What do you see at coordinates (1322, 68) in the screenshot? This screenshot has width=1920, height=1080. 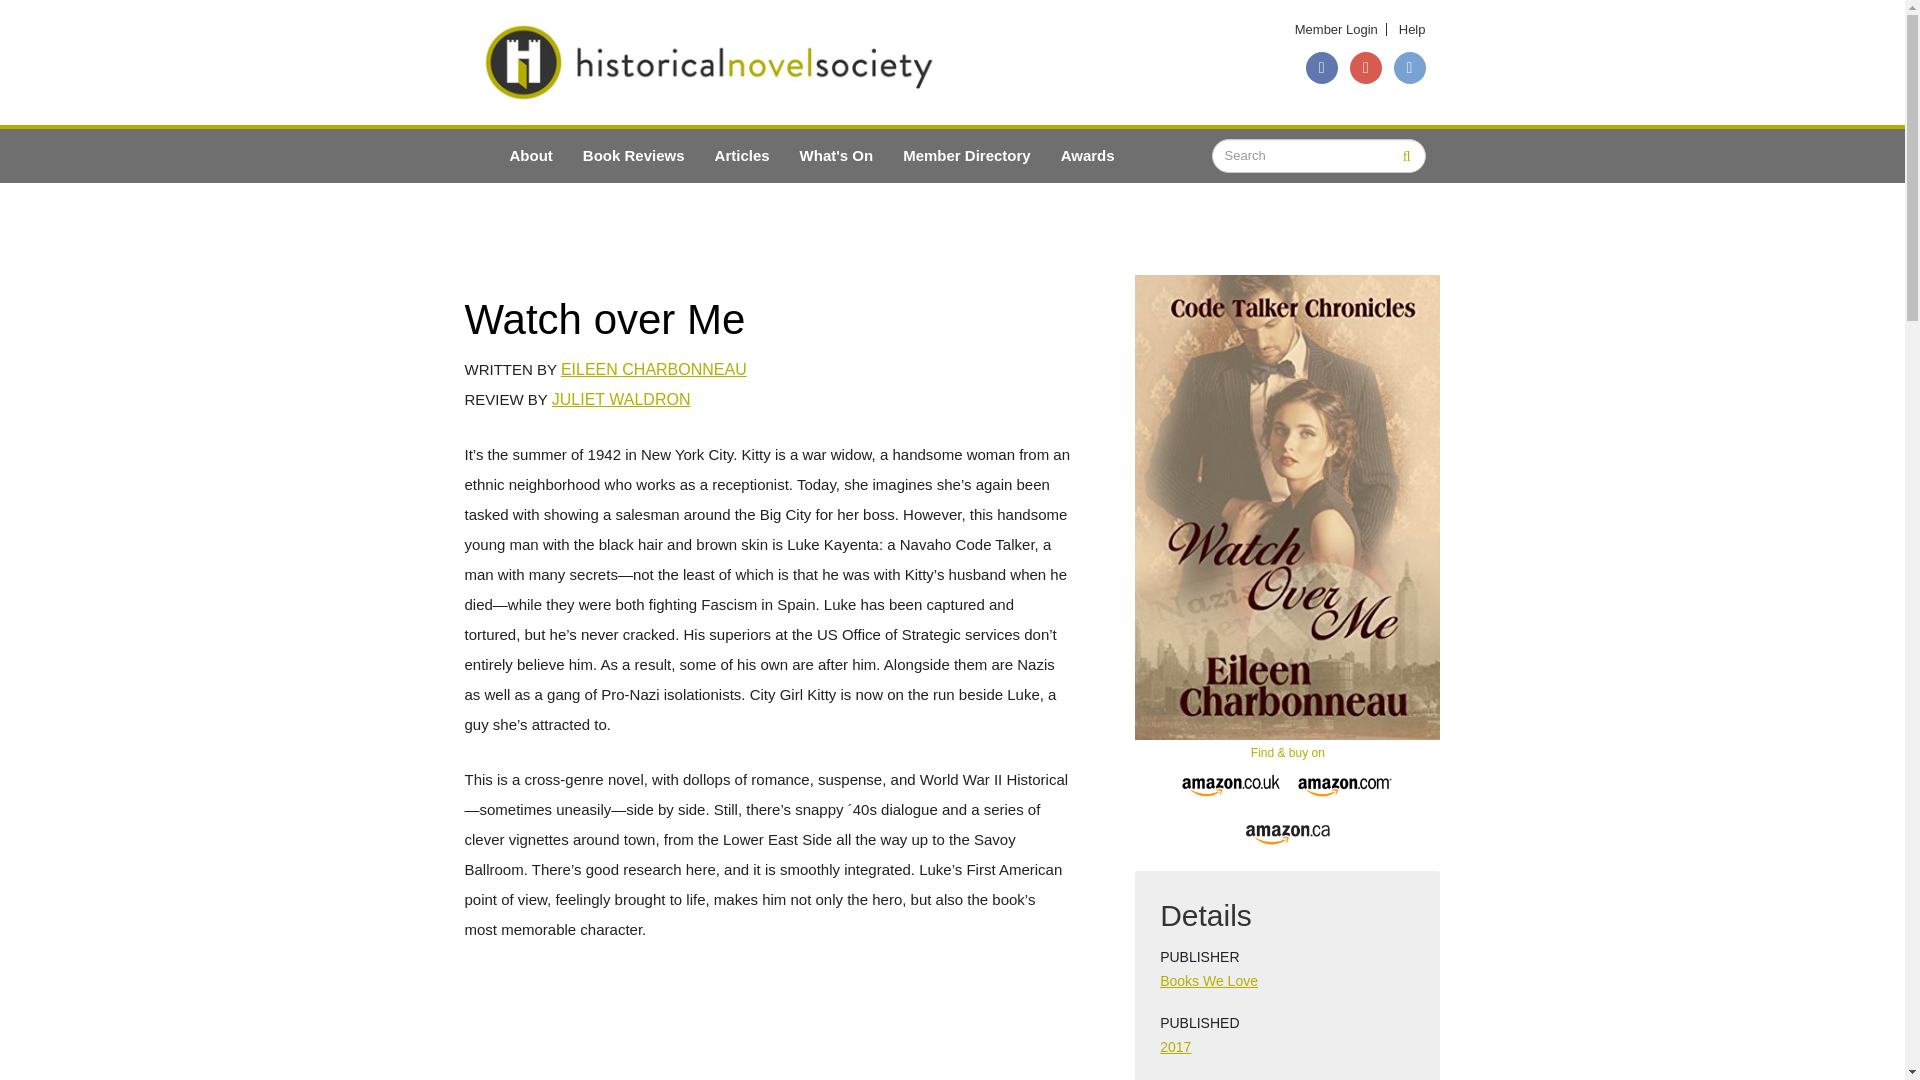 I see `facebook` at bounding box center [1322, 68].